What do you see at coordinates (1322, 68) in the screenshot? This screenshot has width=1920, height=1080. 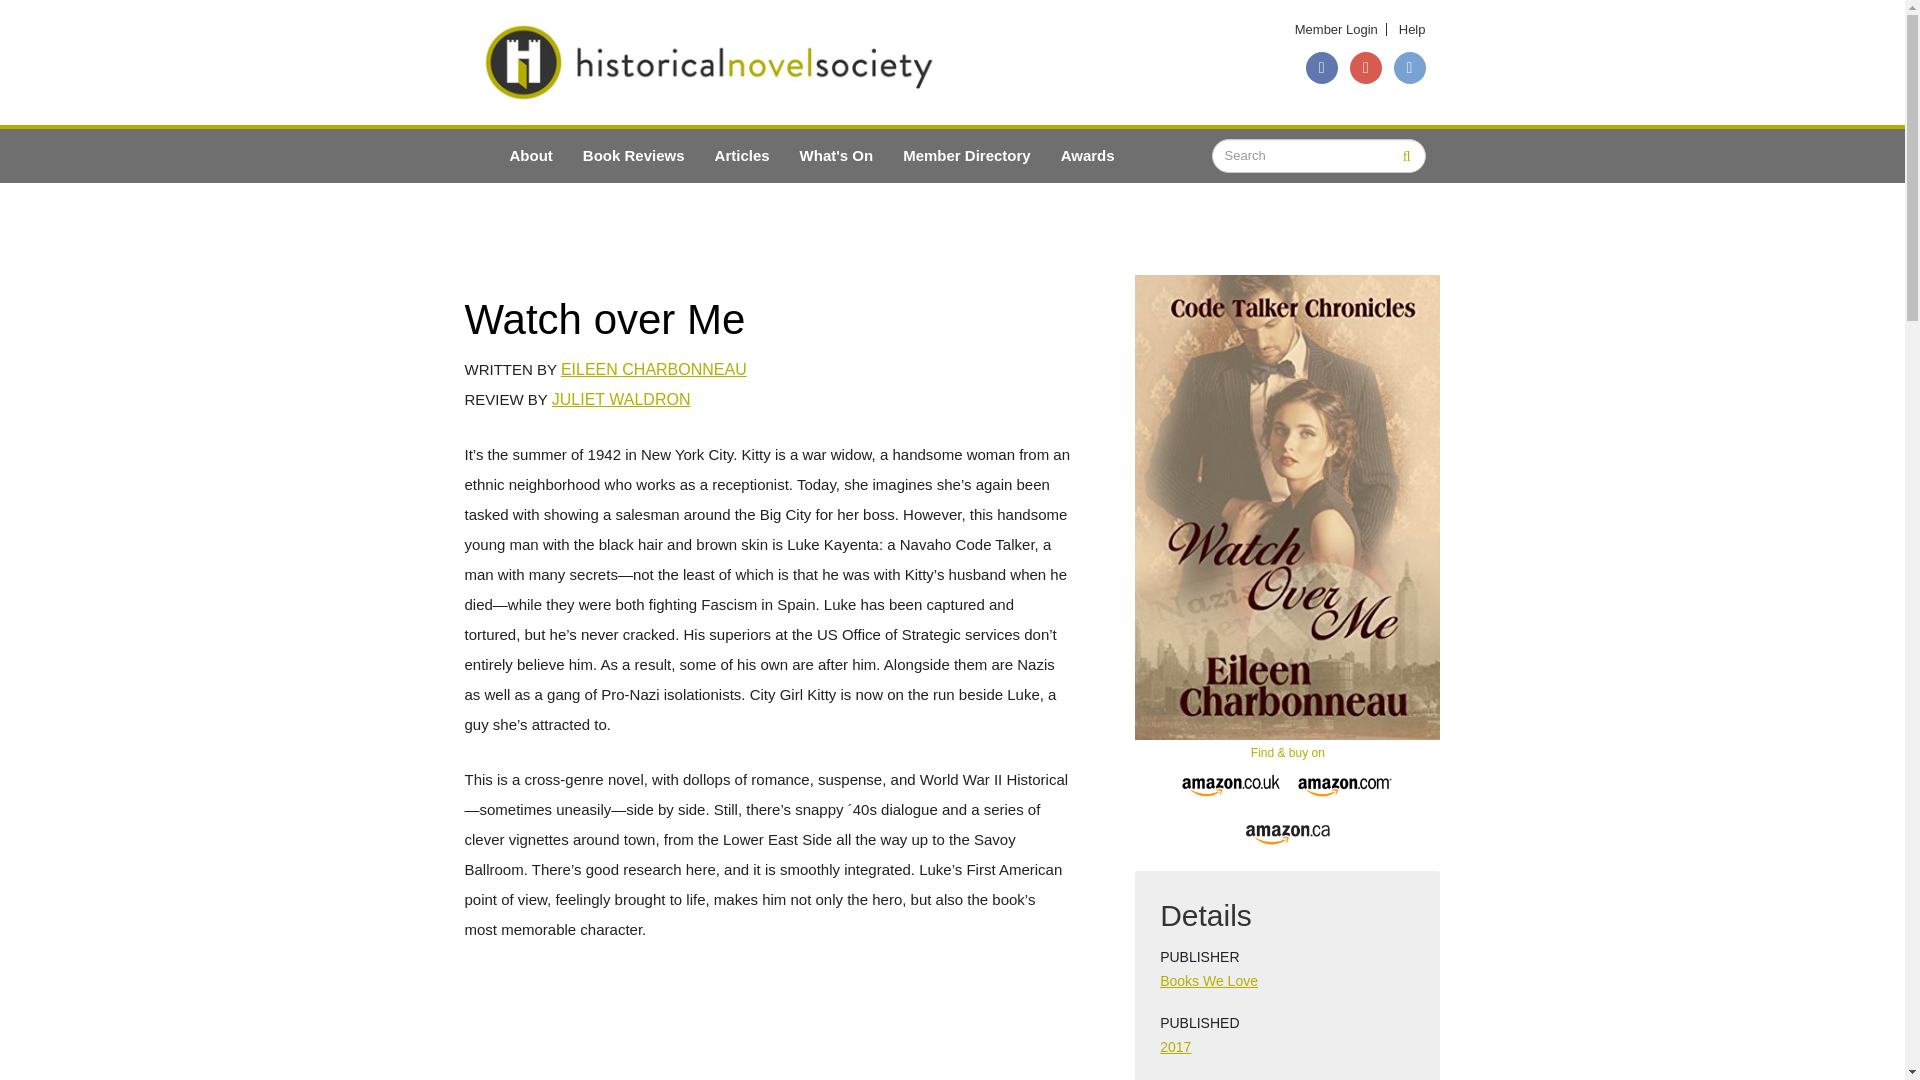 I see `facebook` at bounding box center [1322, 68].